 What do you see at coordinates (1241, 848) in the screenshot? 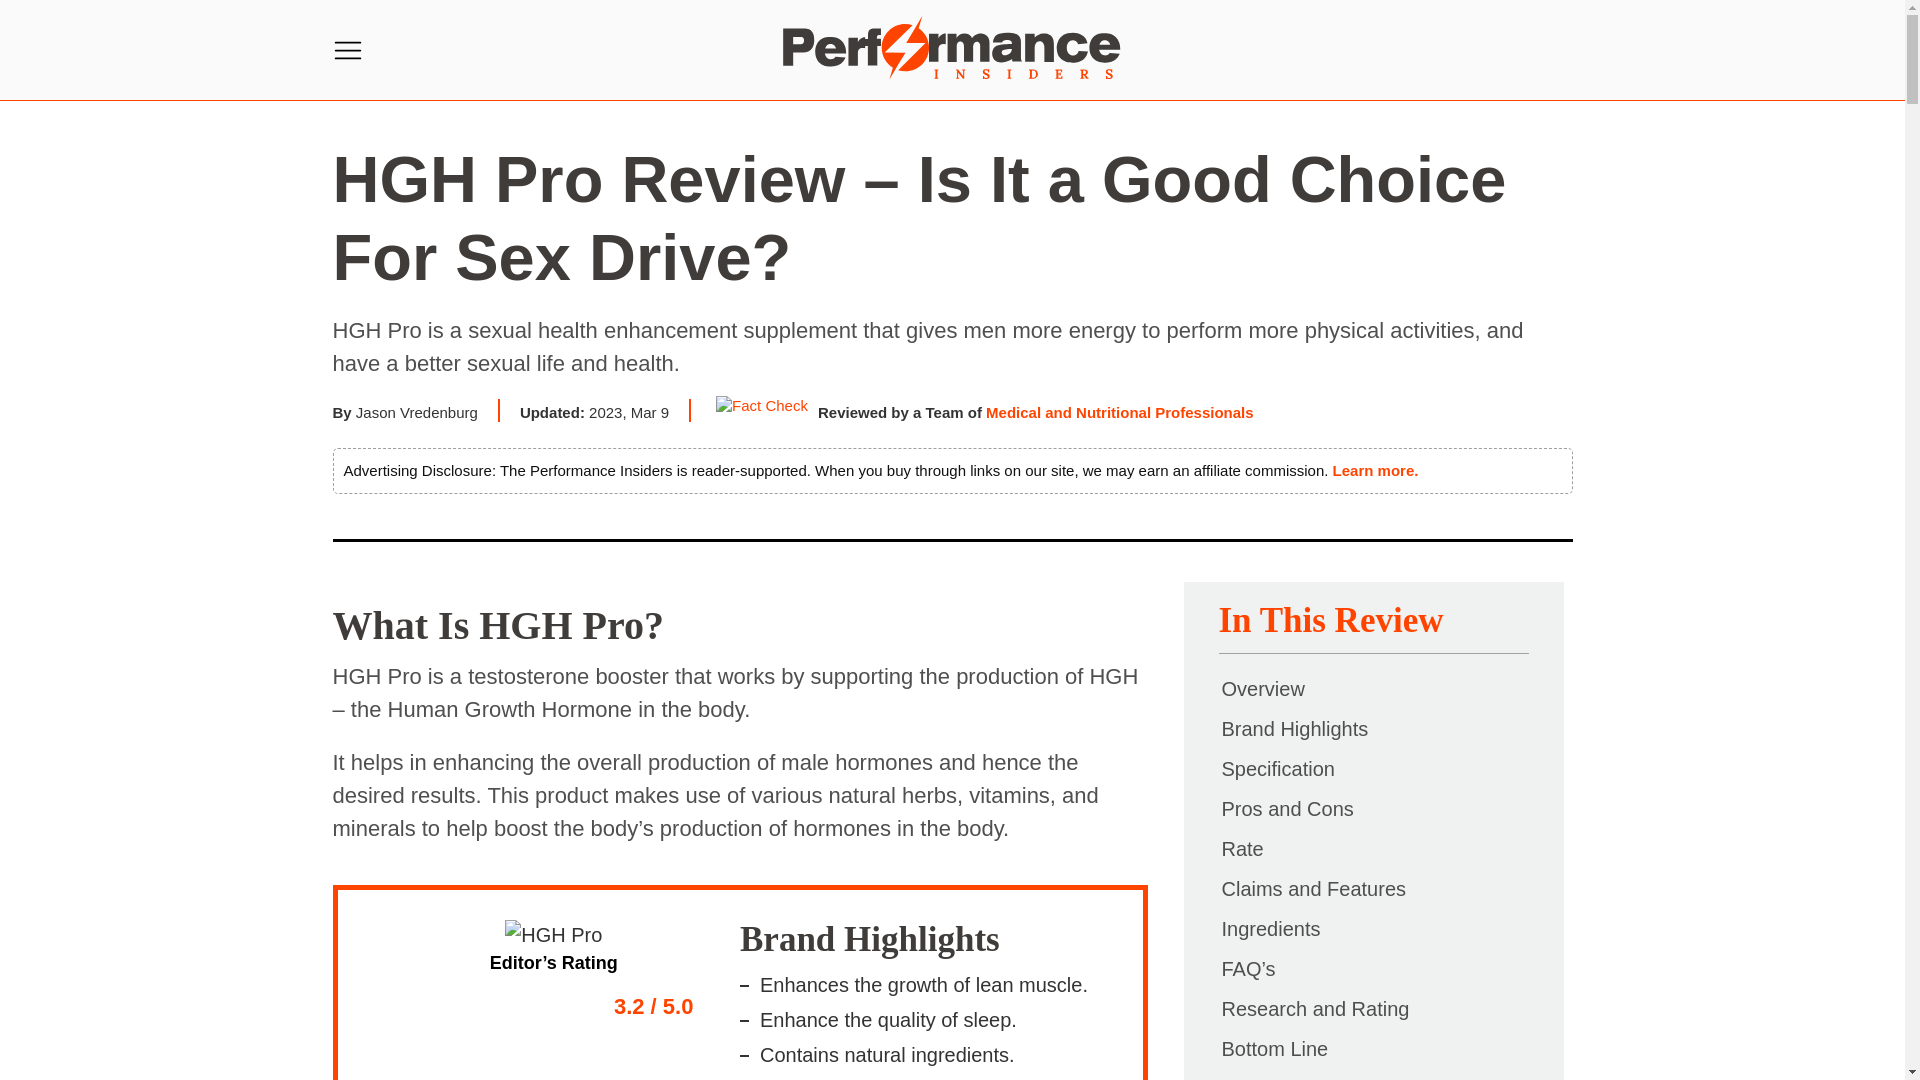
I see `Rate` at bounding box center [1241, 848].